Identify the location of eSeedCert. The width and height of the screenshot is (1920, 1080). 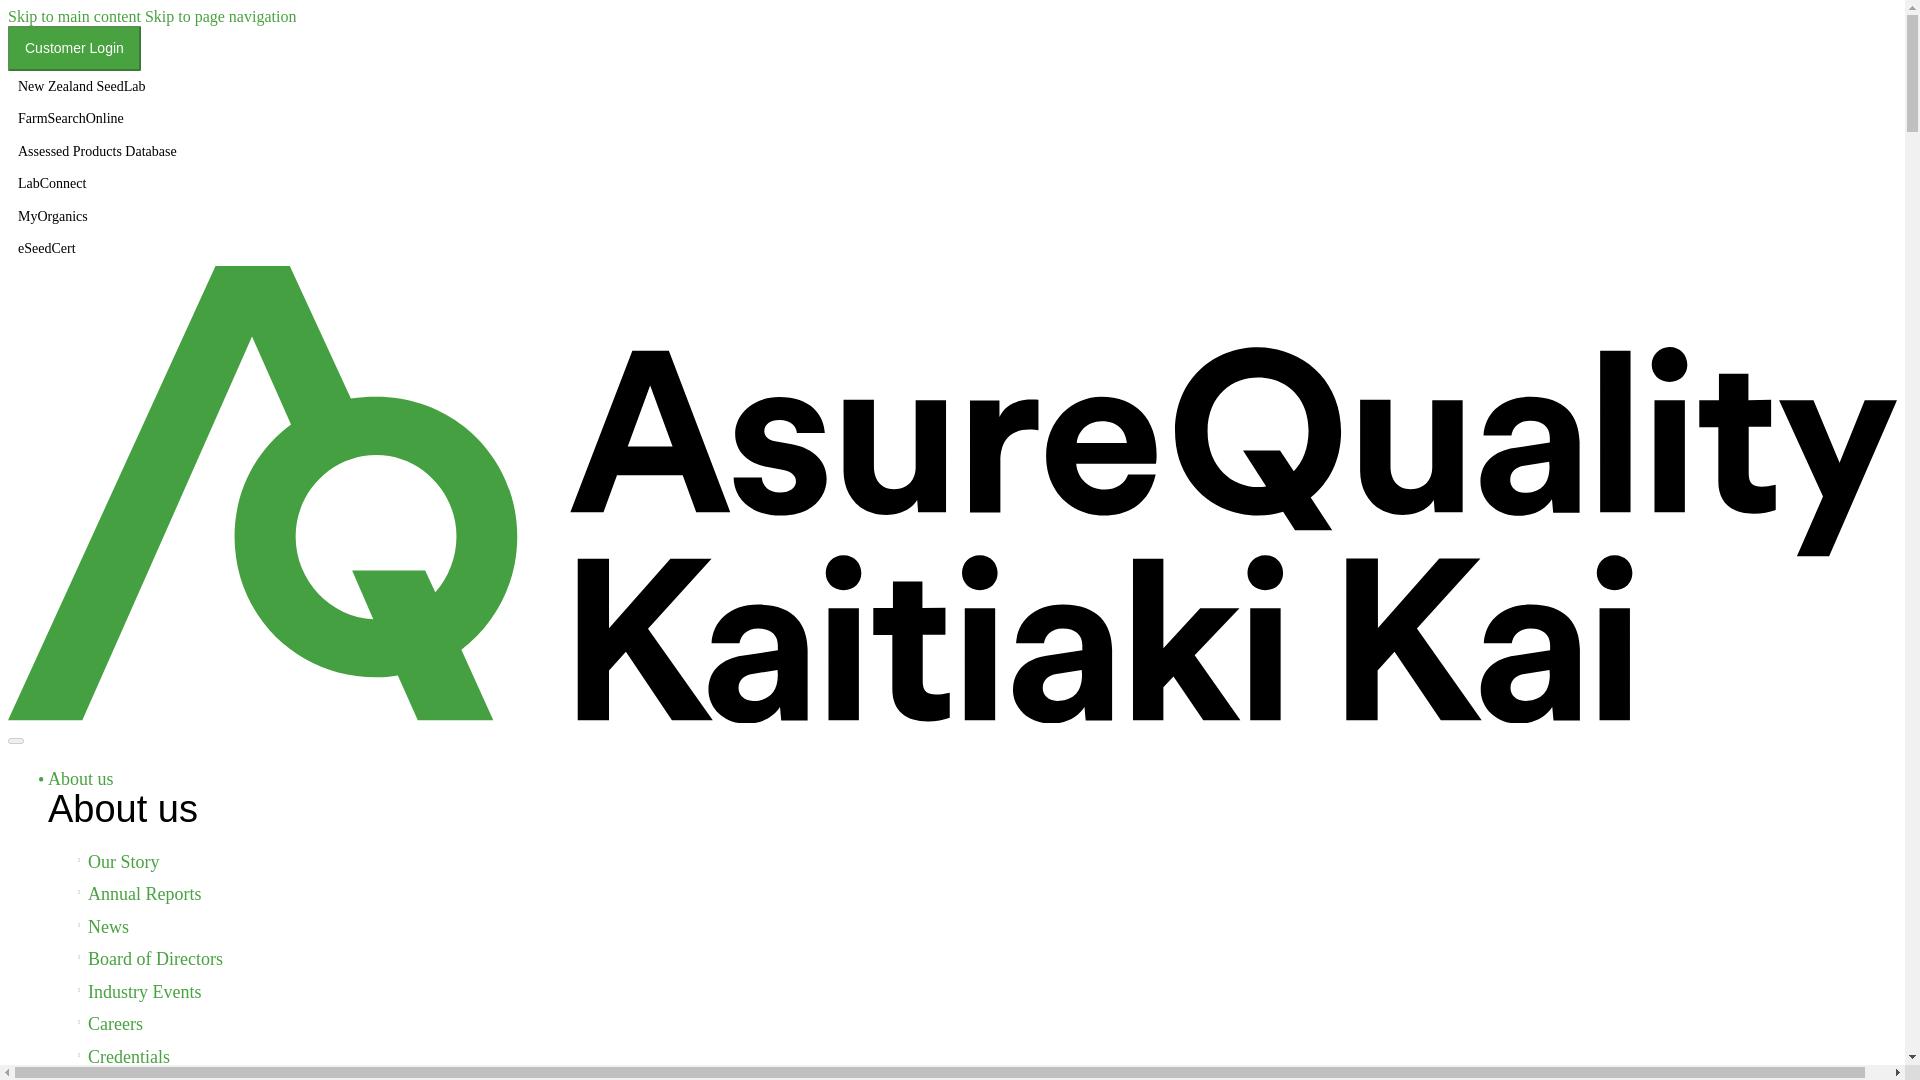
(98, 249).